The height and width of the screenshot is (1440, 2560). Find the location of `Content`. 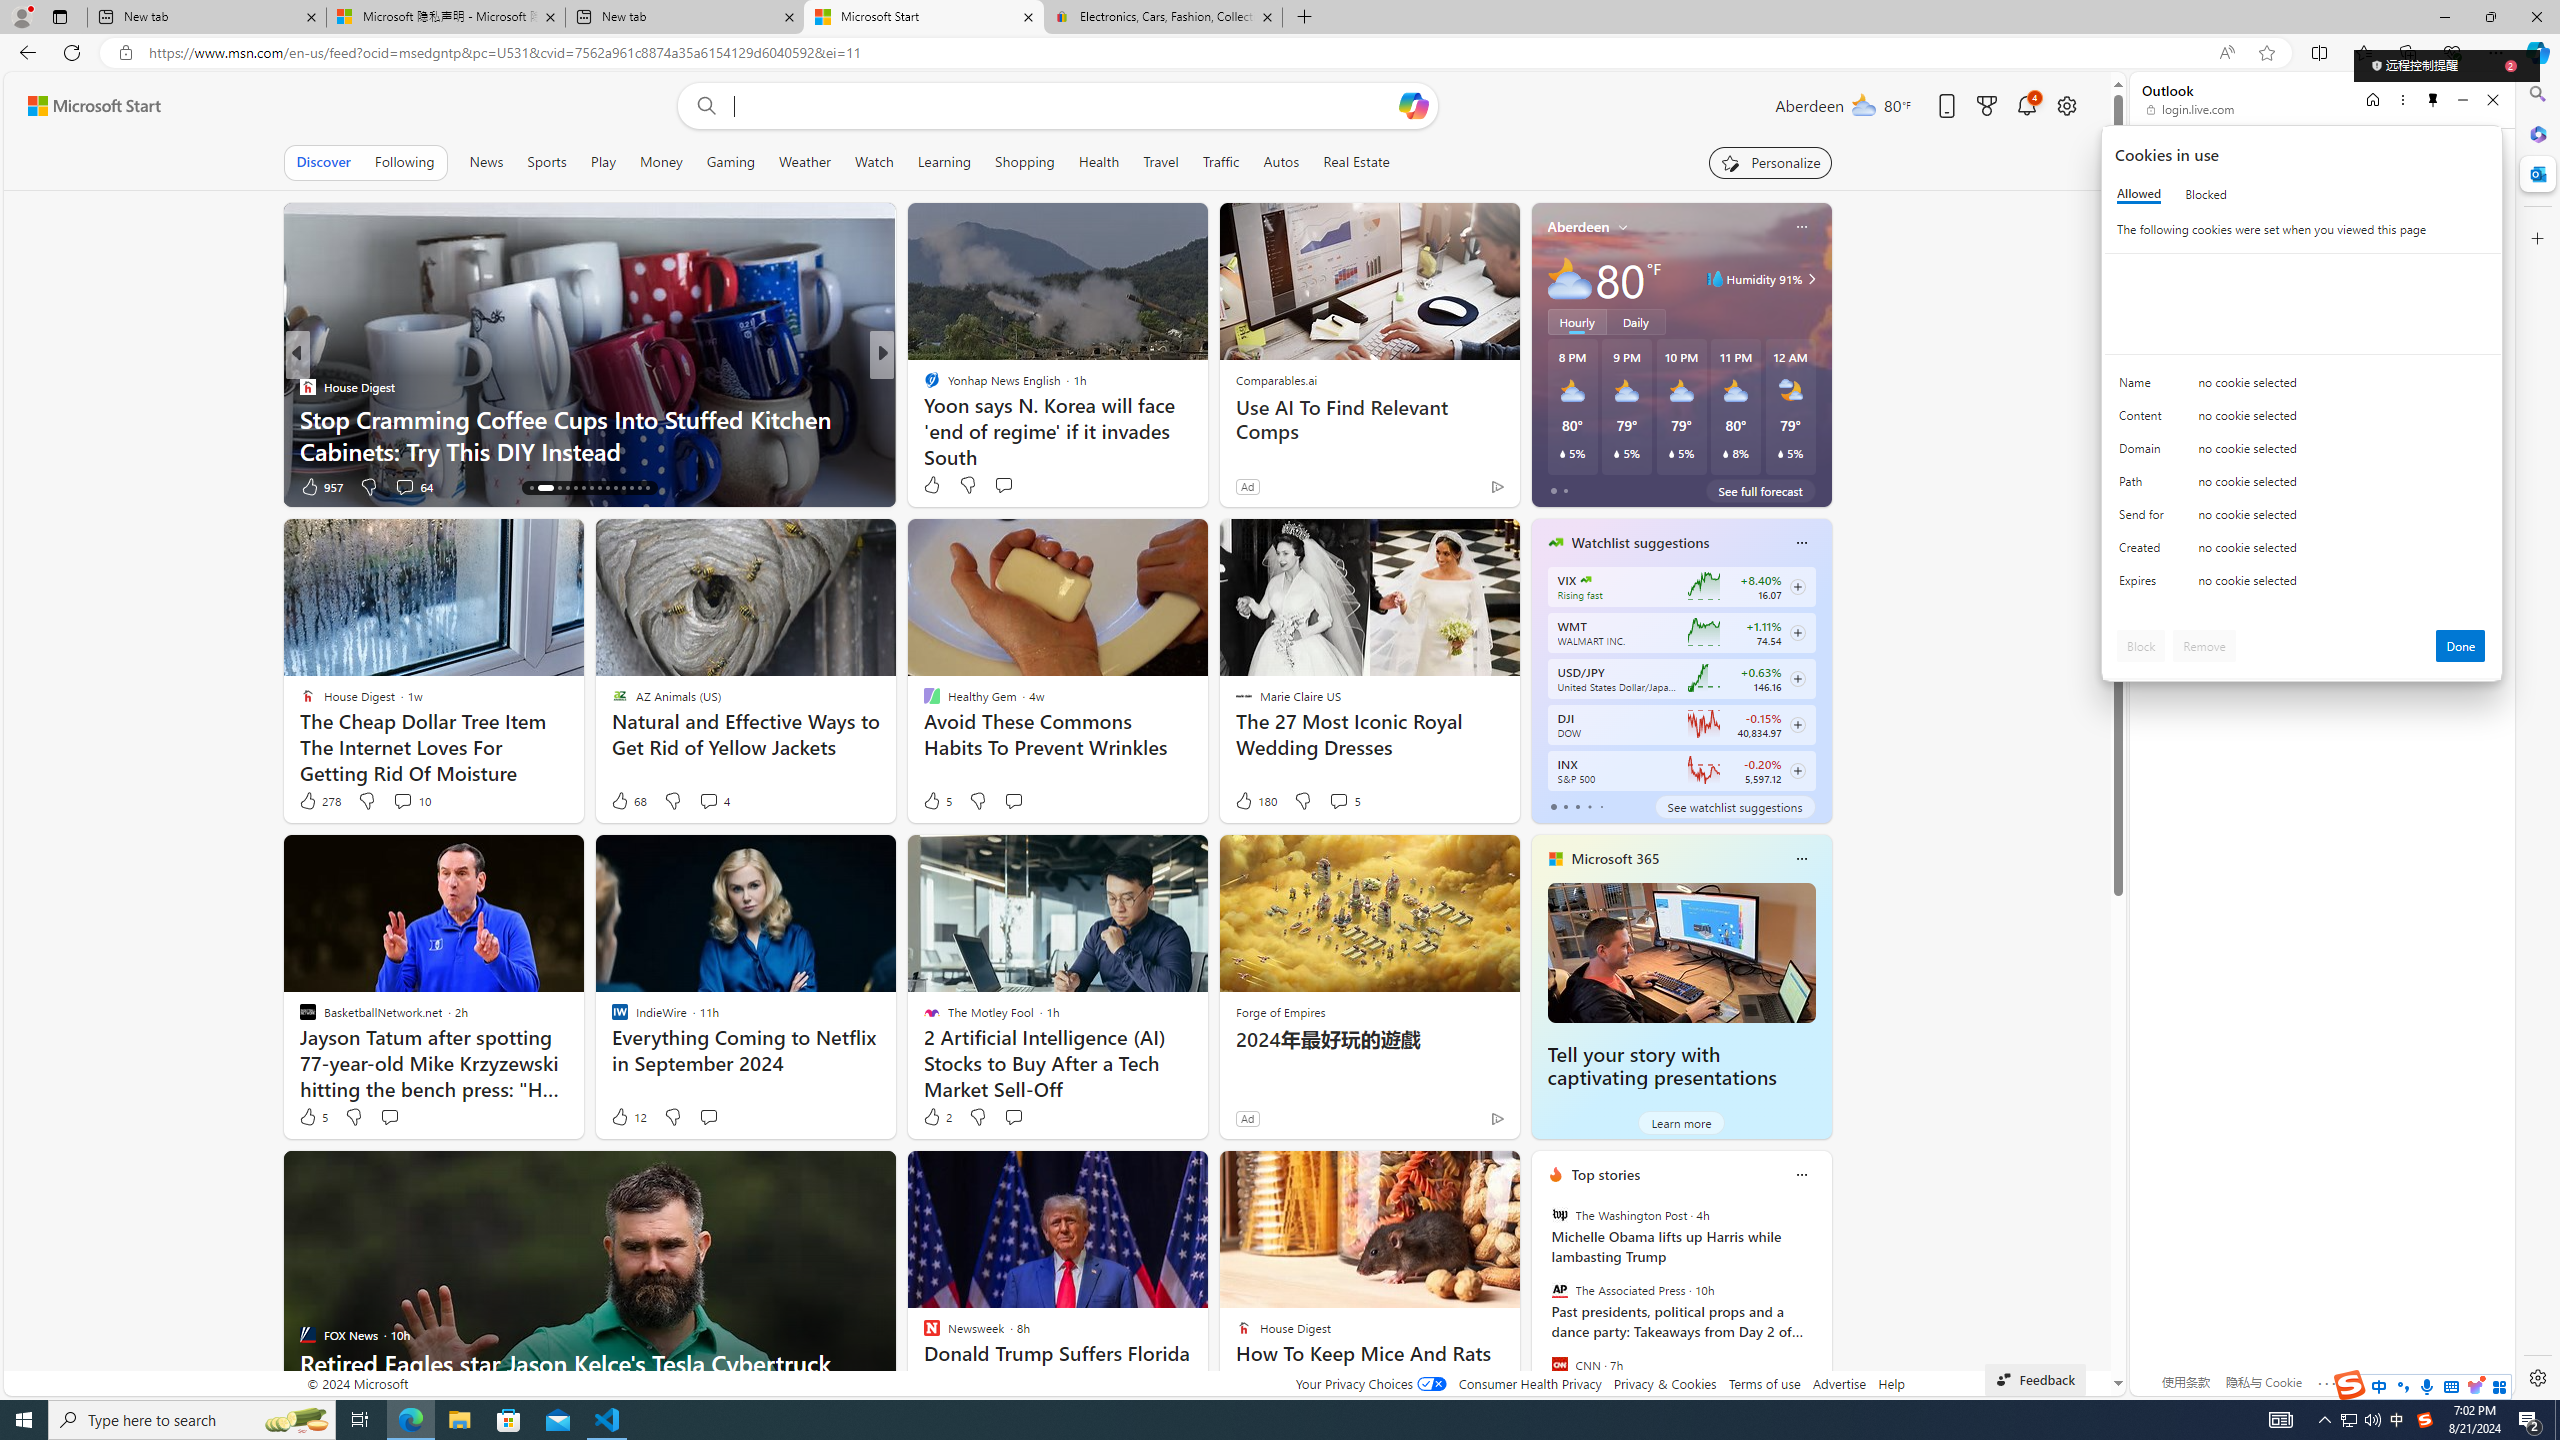

Content is located at coordinates (2145, 420).